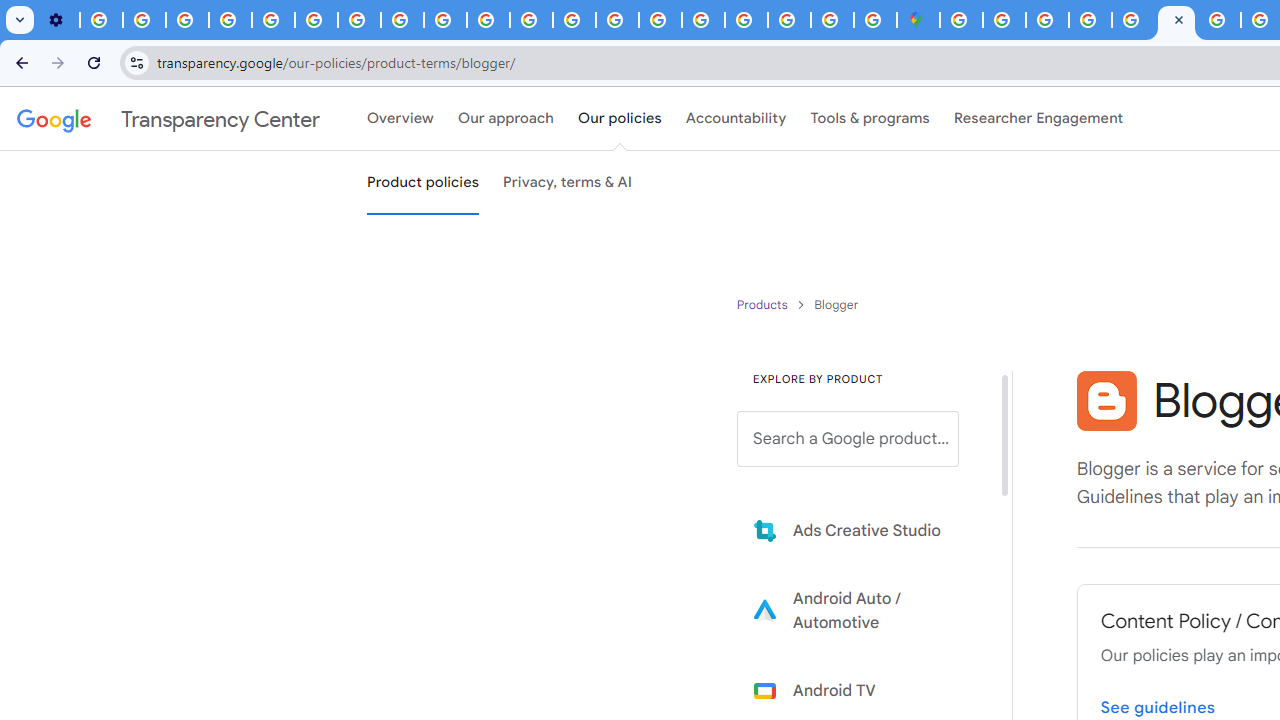  I want to click on Our approach, so click(506, 119).